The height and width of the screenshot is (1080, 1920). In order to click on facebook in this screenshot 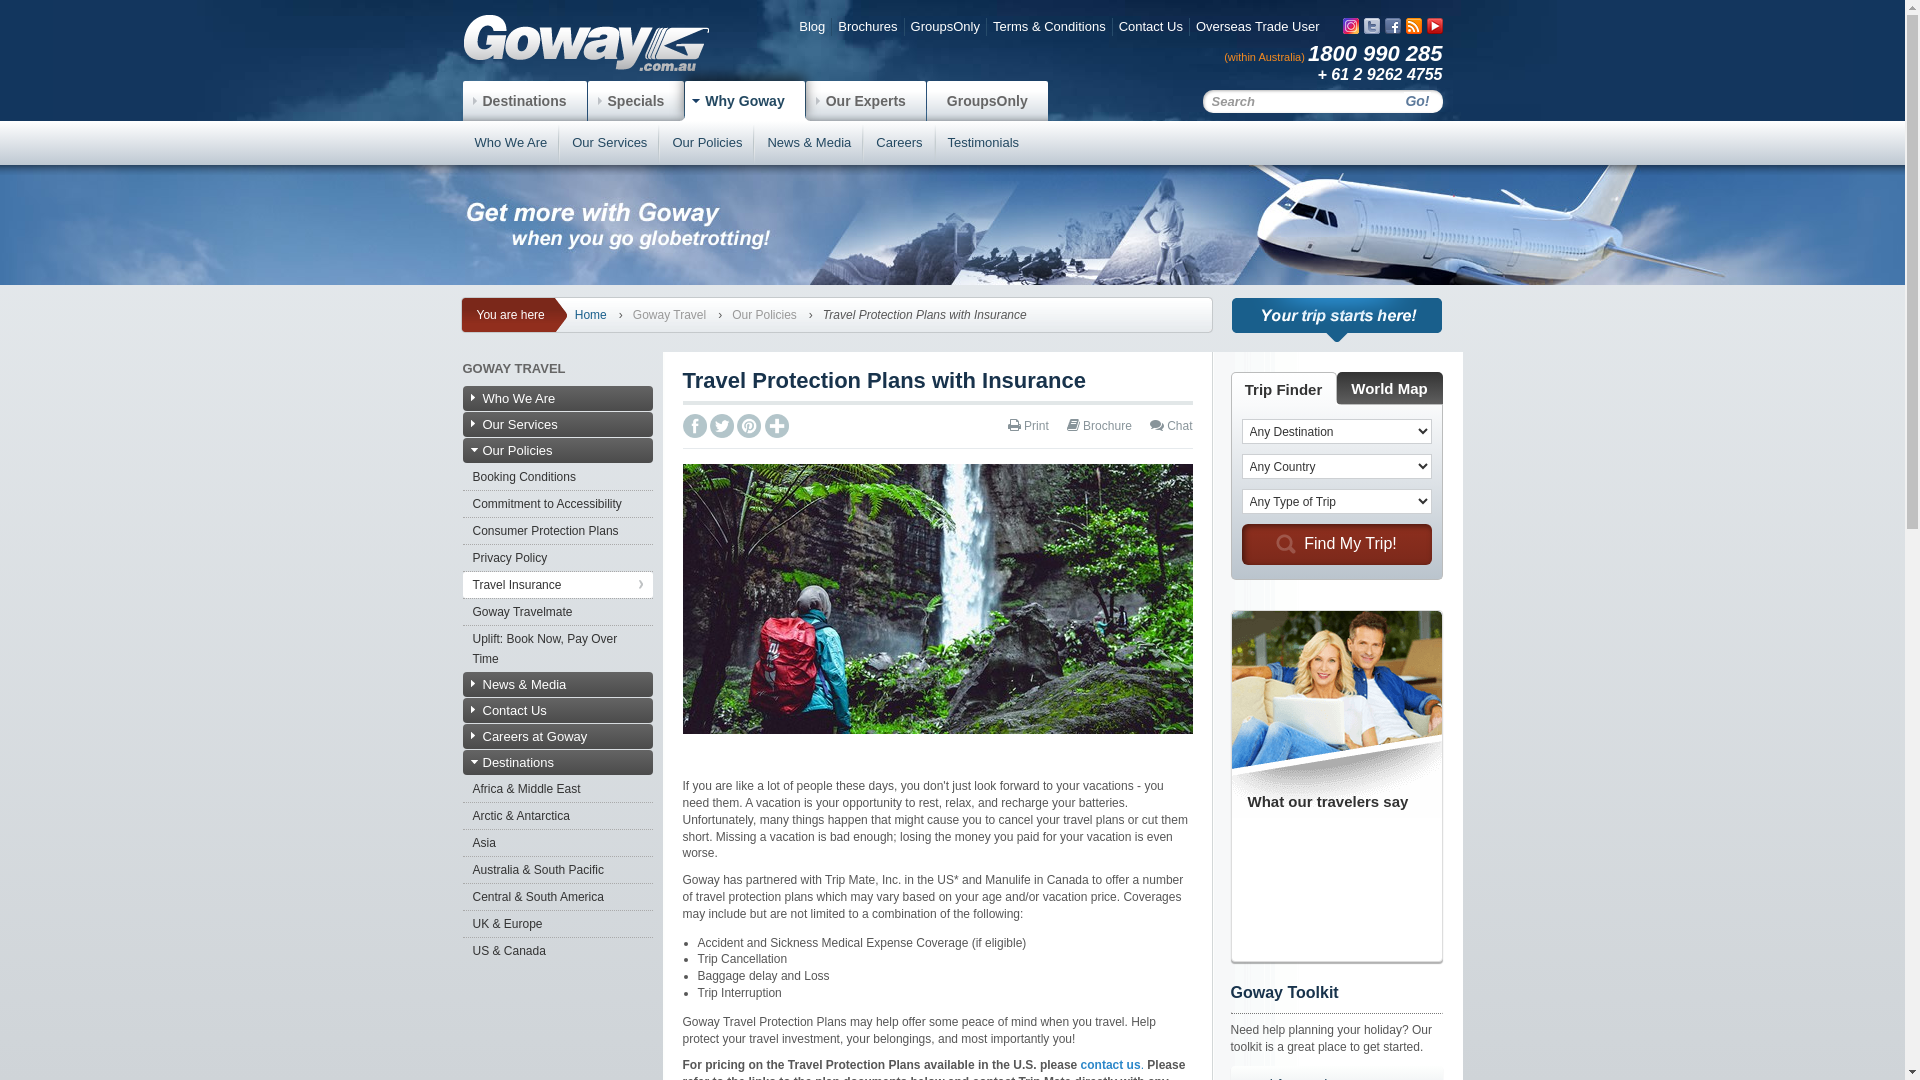, I will do `click(1392, 26)`.